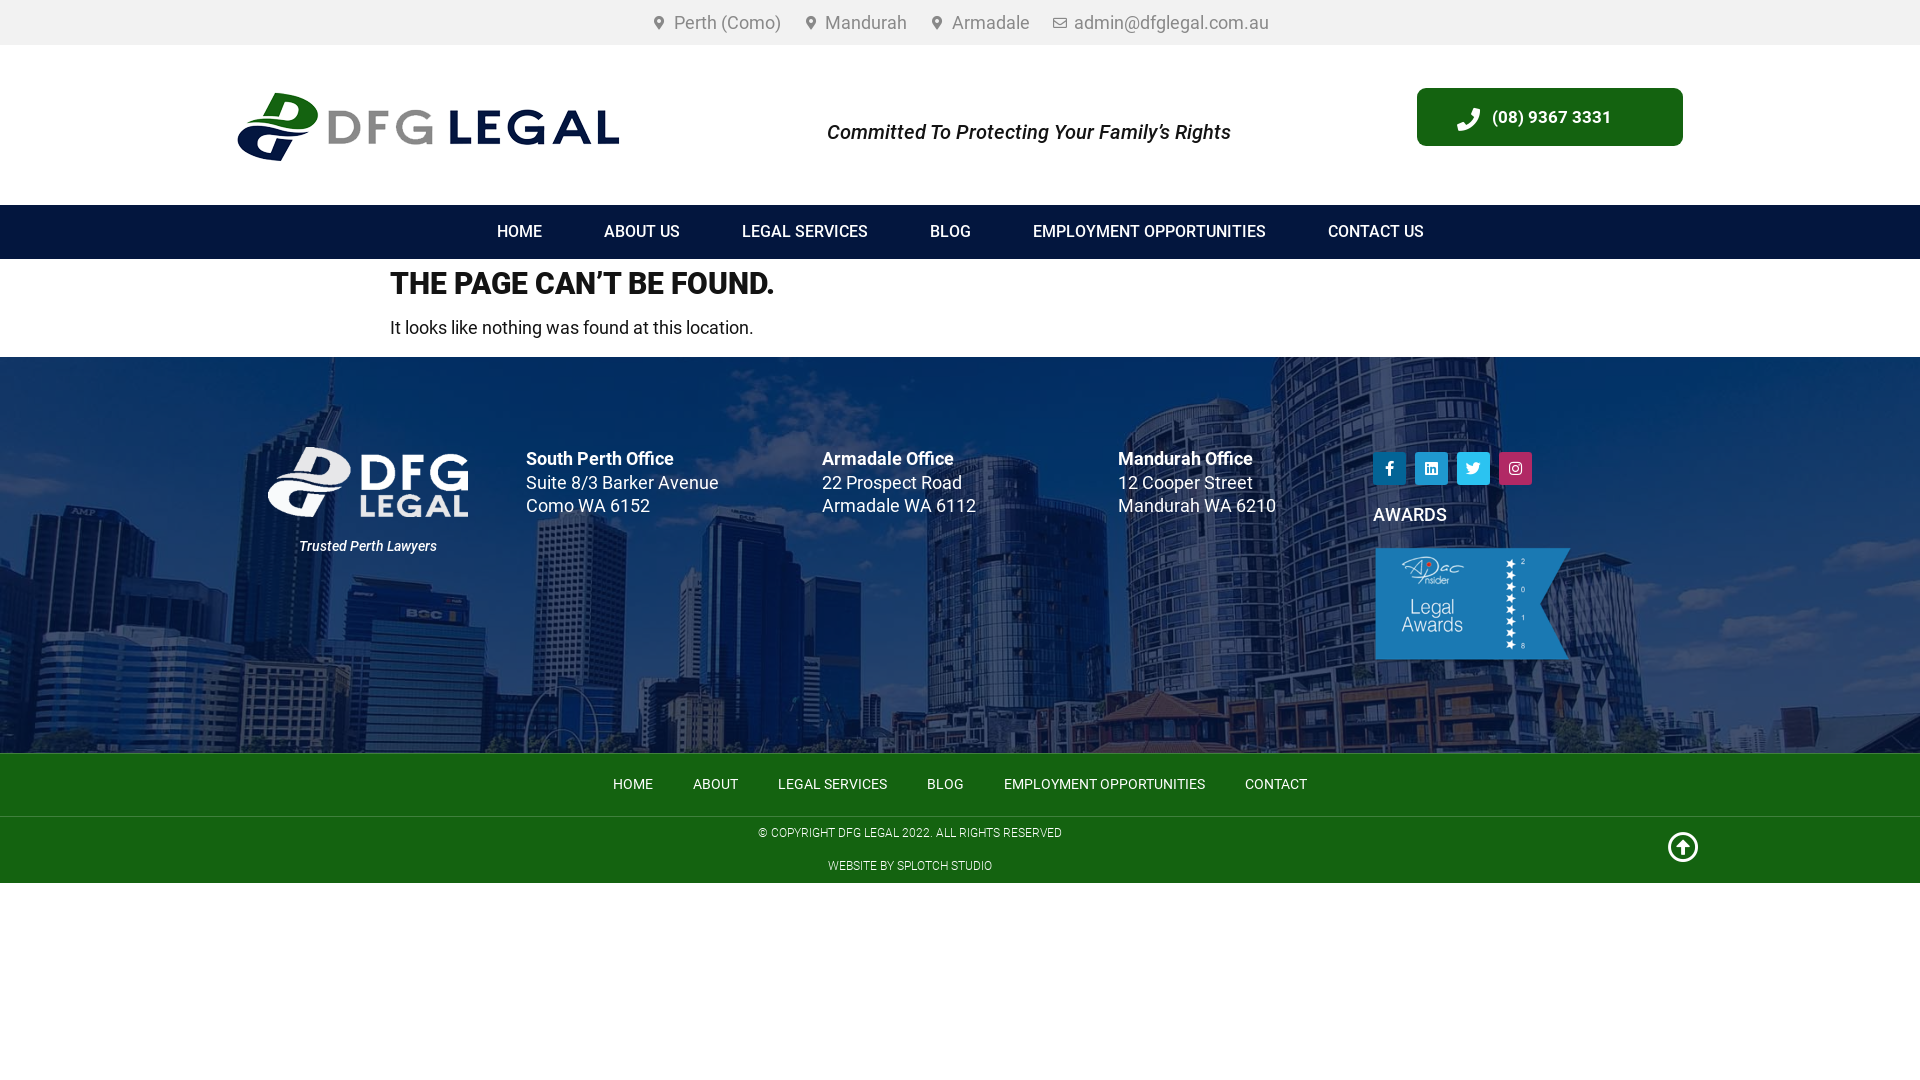  Describe the element at coordinates (1375, 232) in the screenshot. I see `CONTACT US` at that location.